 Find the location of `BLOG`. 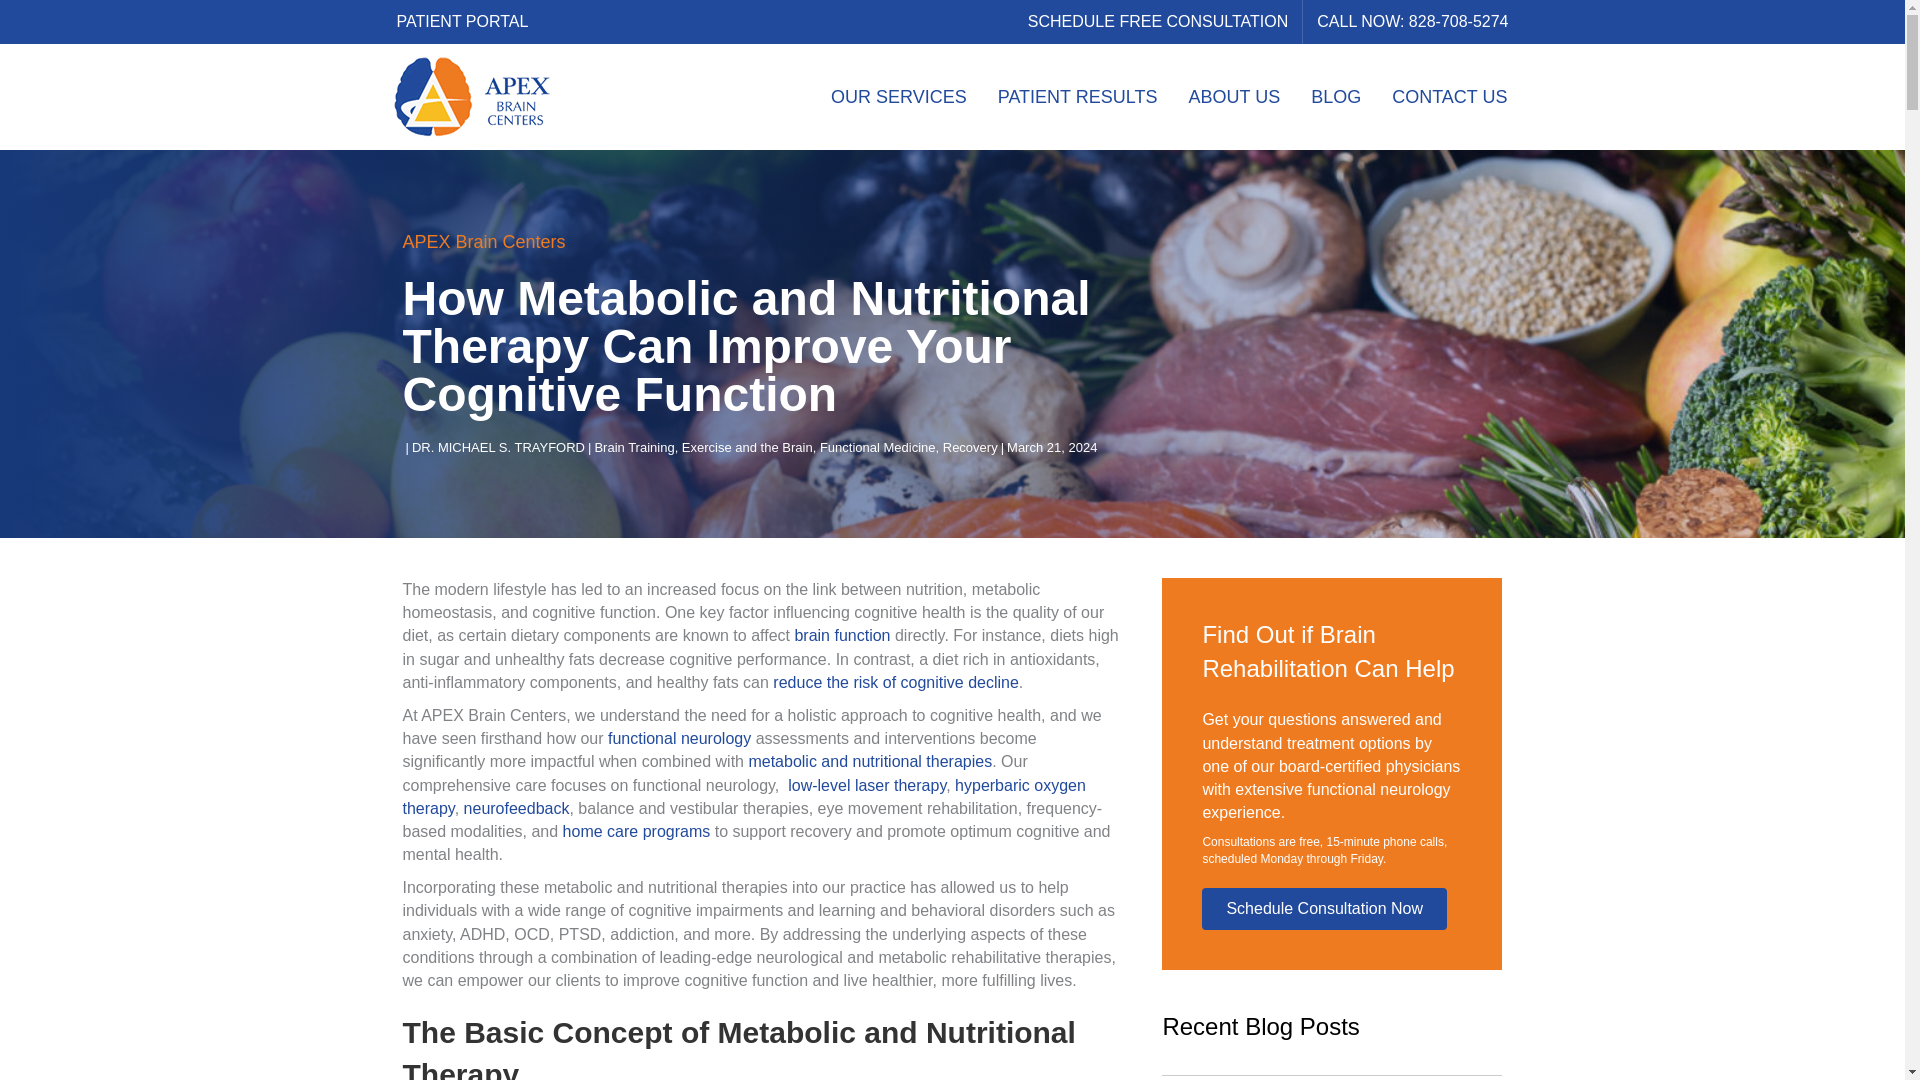

BLOG is located at coordinates (1335, 97).